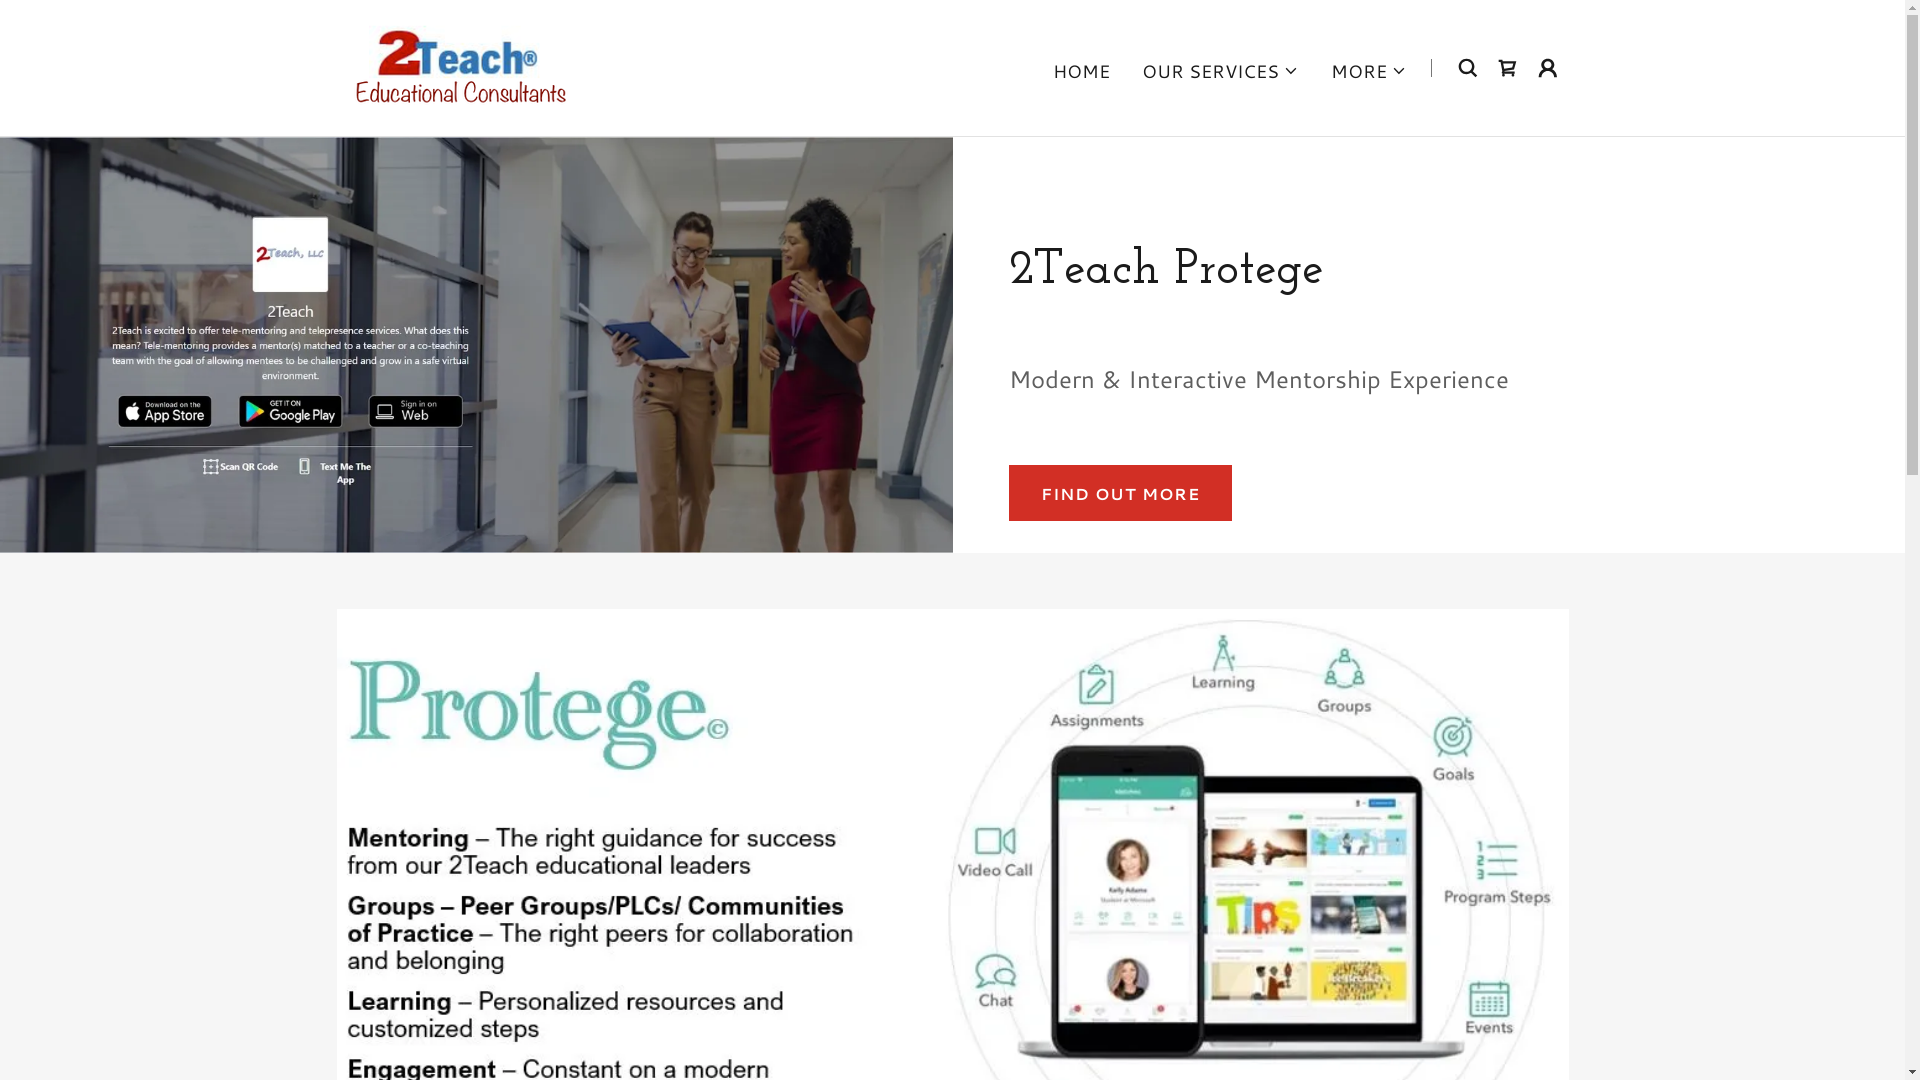 This screenshot has height=1080, width=1920. What do you see at coordinates (1369, 70) in the screenshot?
I see `MORE` at bounding box center [1369, 70].